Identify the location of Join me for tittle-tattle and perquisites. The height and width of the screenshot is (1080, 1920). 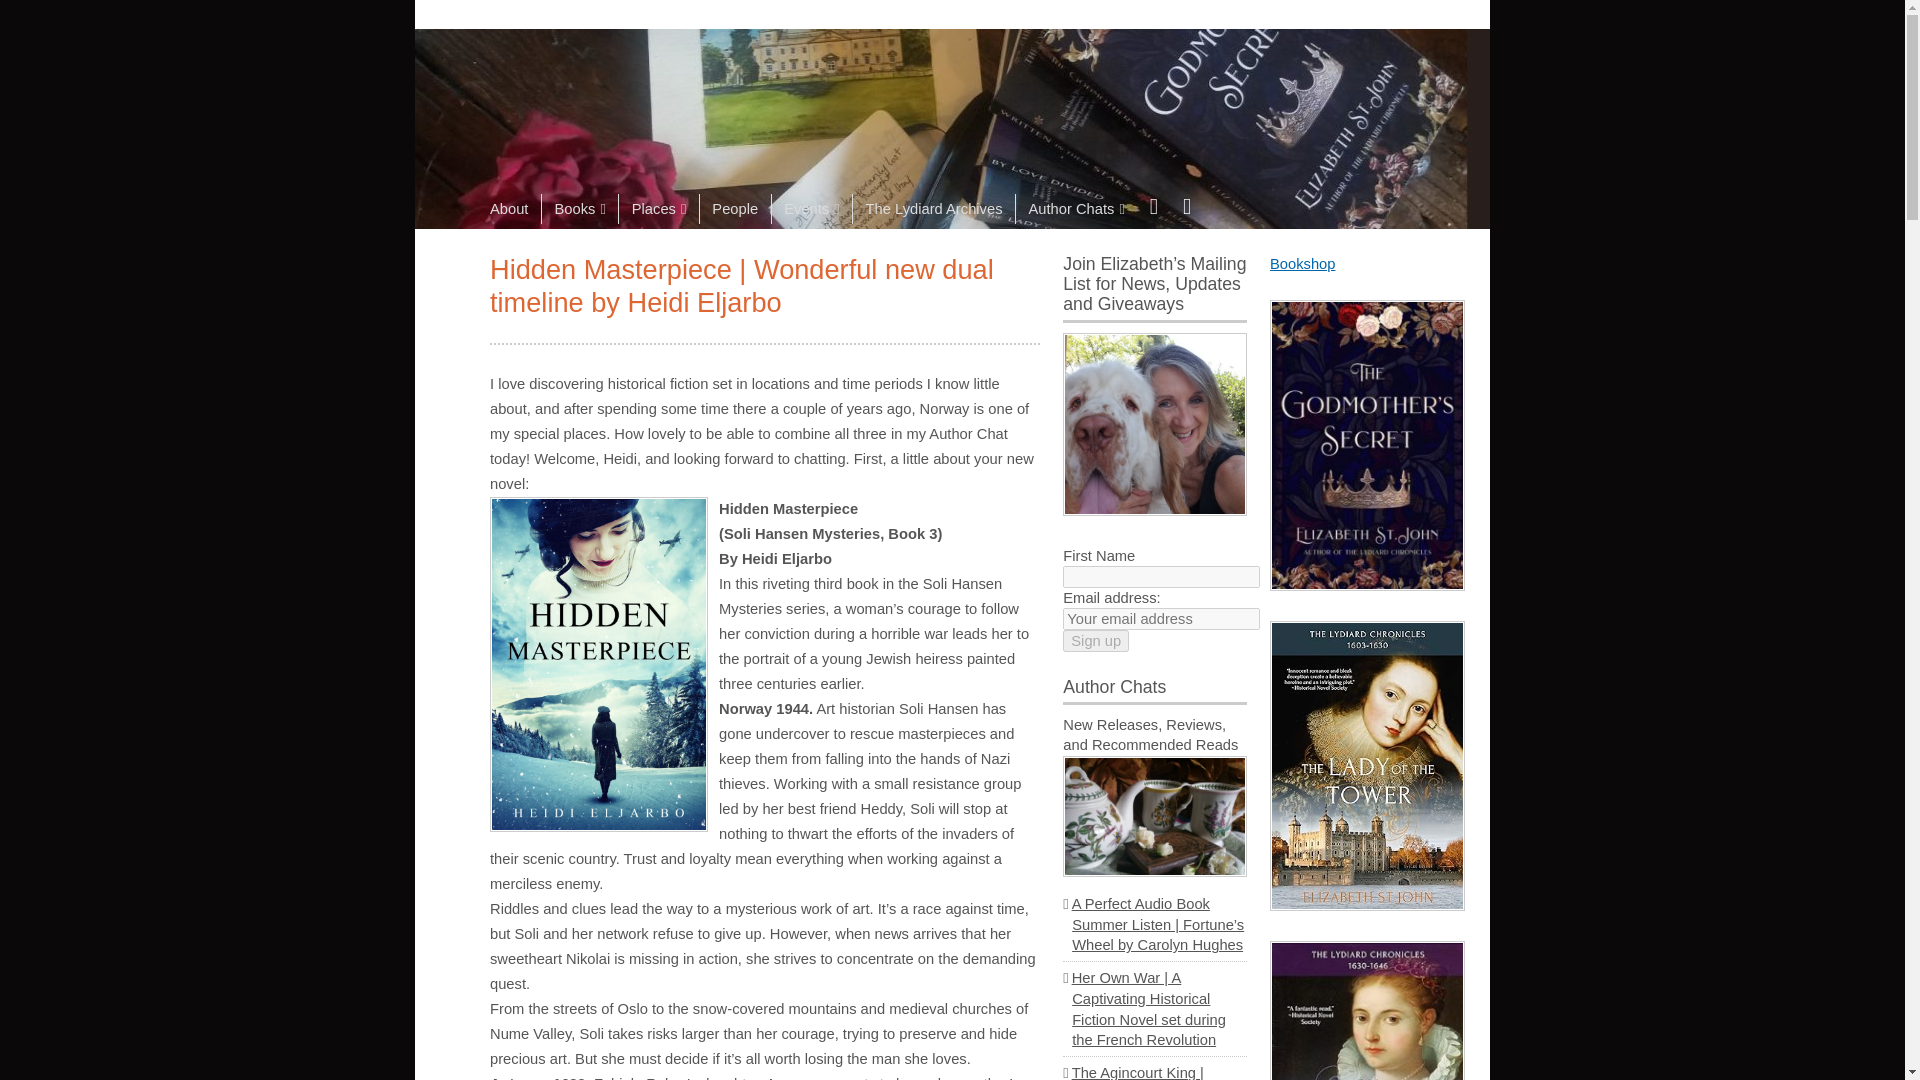
(1154, 423).